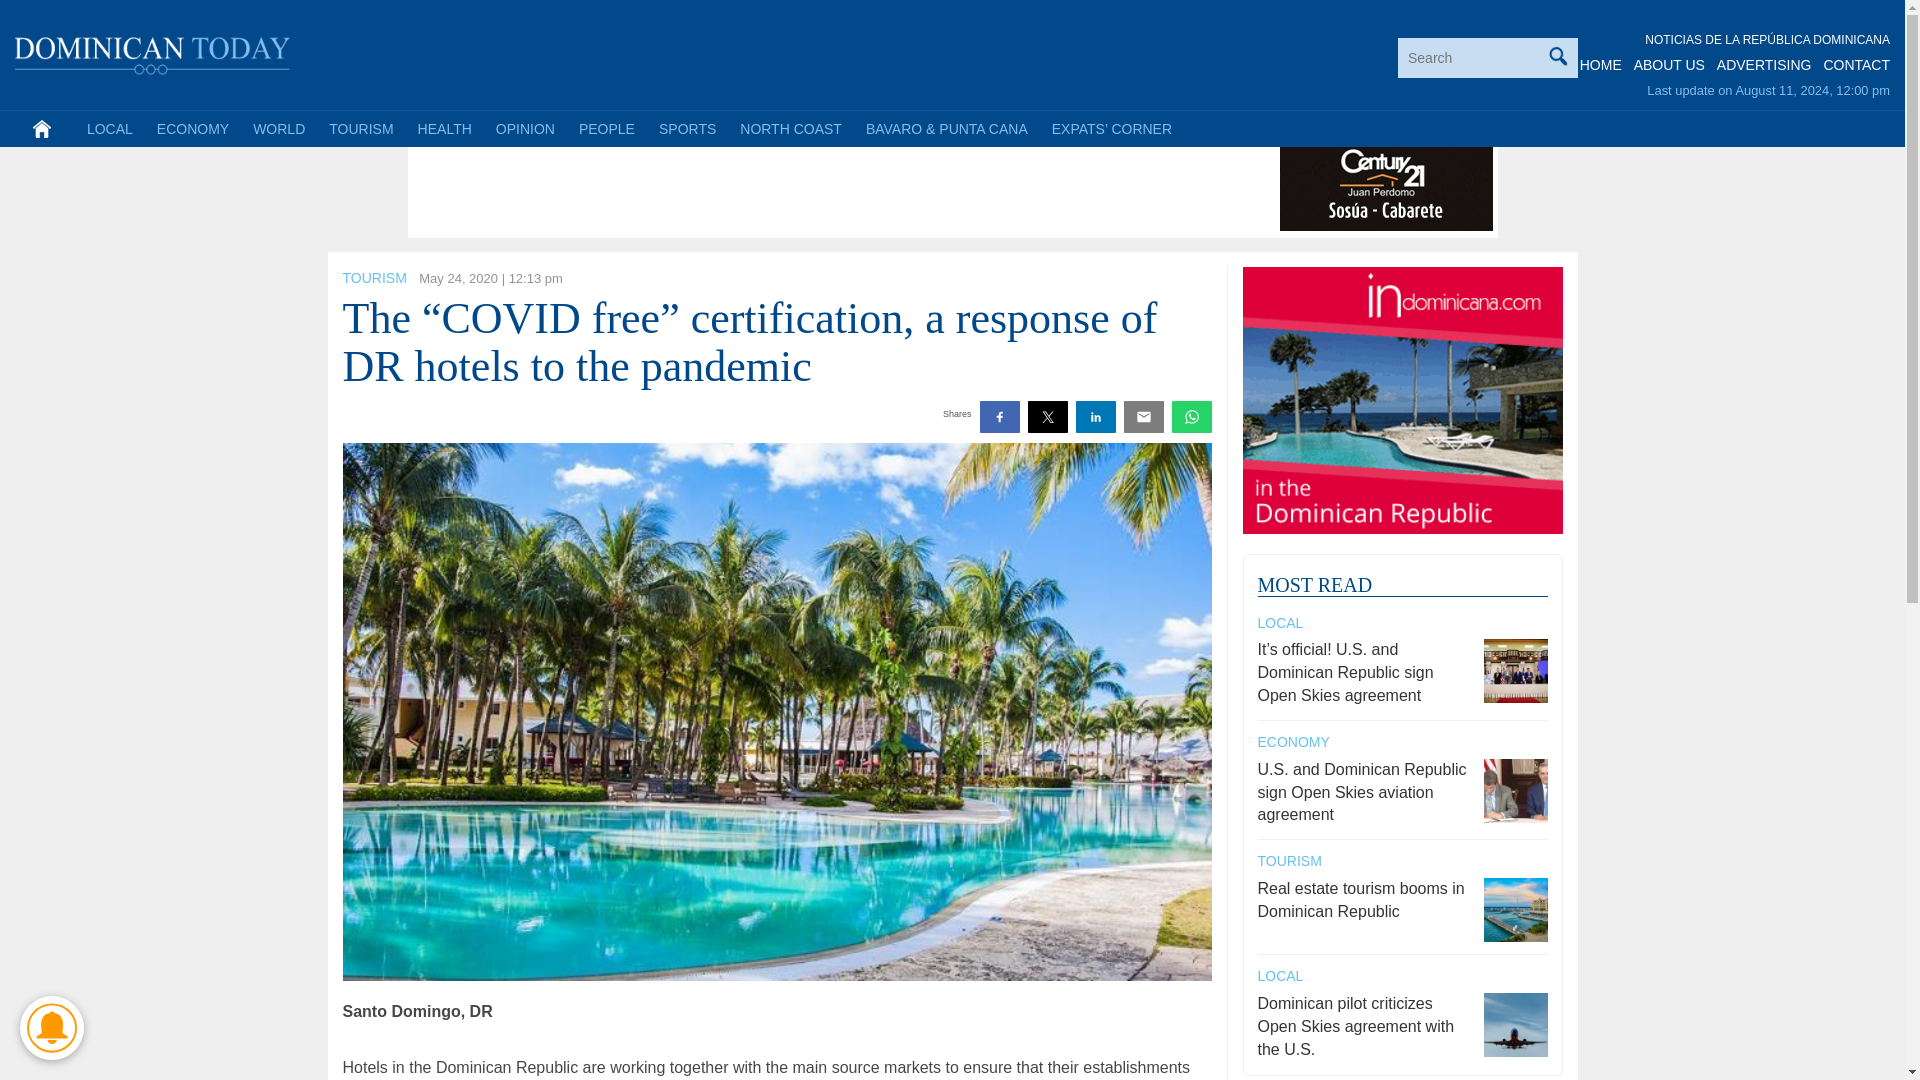 The width and height of the screenshot is (1920, 1080). Describe the element at coordinates (373, 278) in the screenshot. I see `TOURISM` at that location.